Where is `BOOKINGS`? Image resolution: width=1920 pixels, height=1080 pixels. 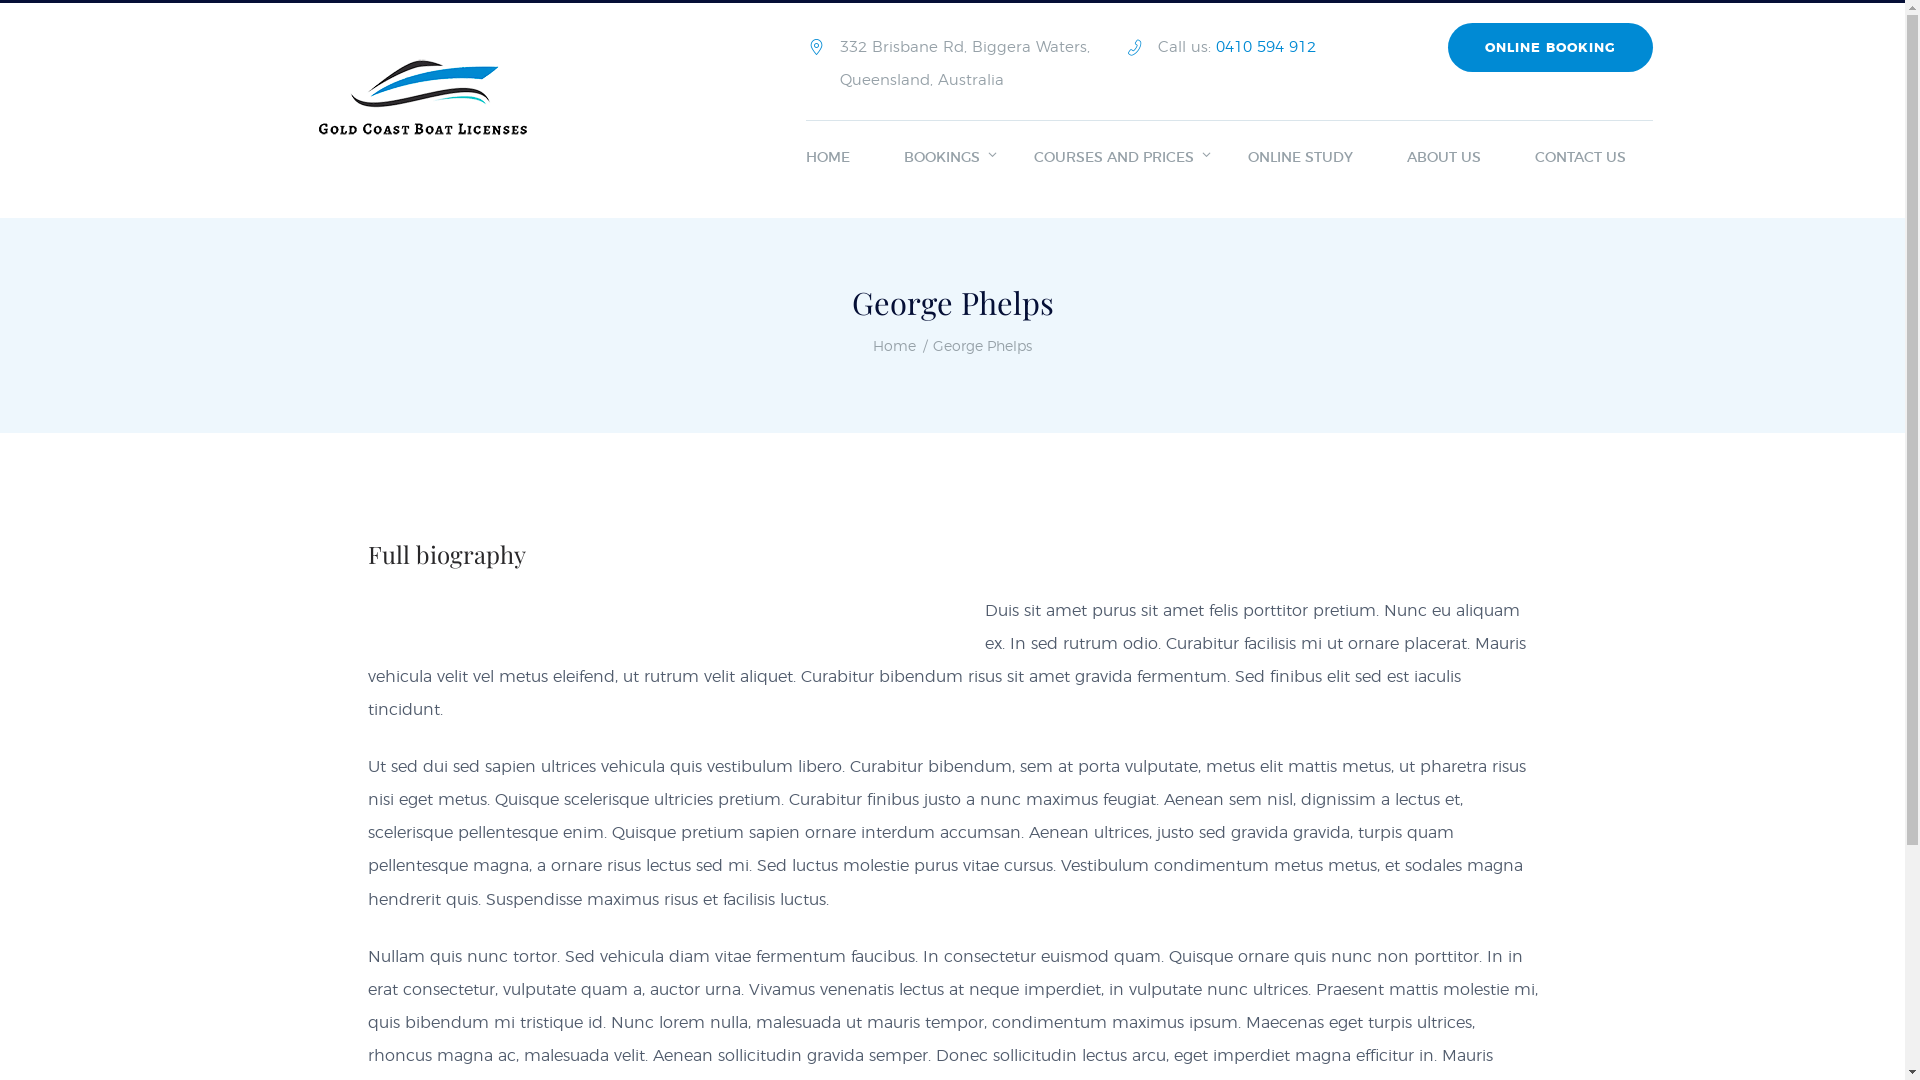
BOOKINGS is located at coordinates (942, 160).